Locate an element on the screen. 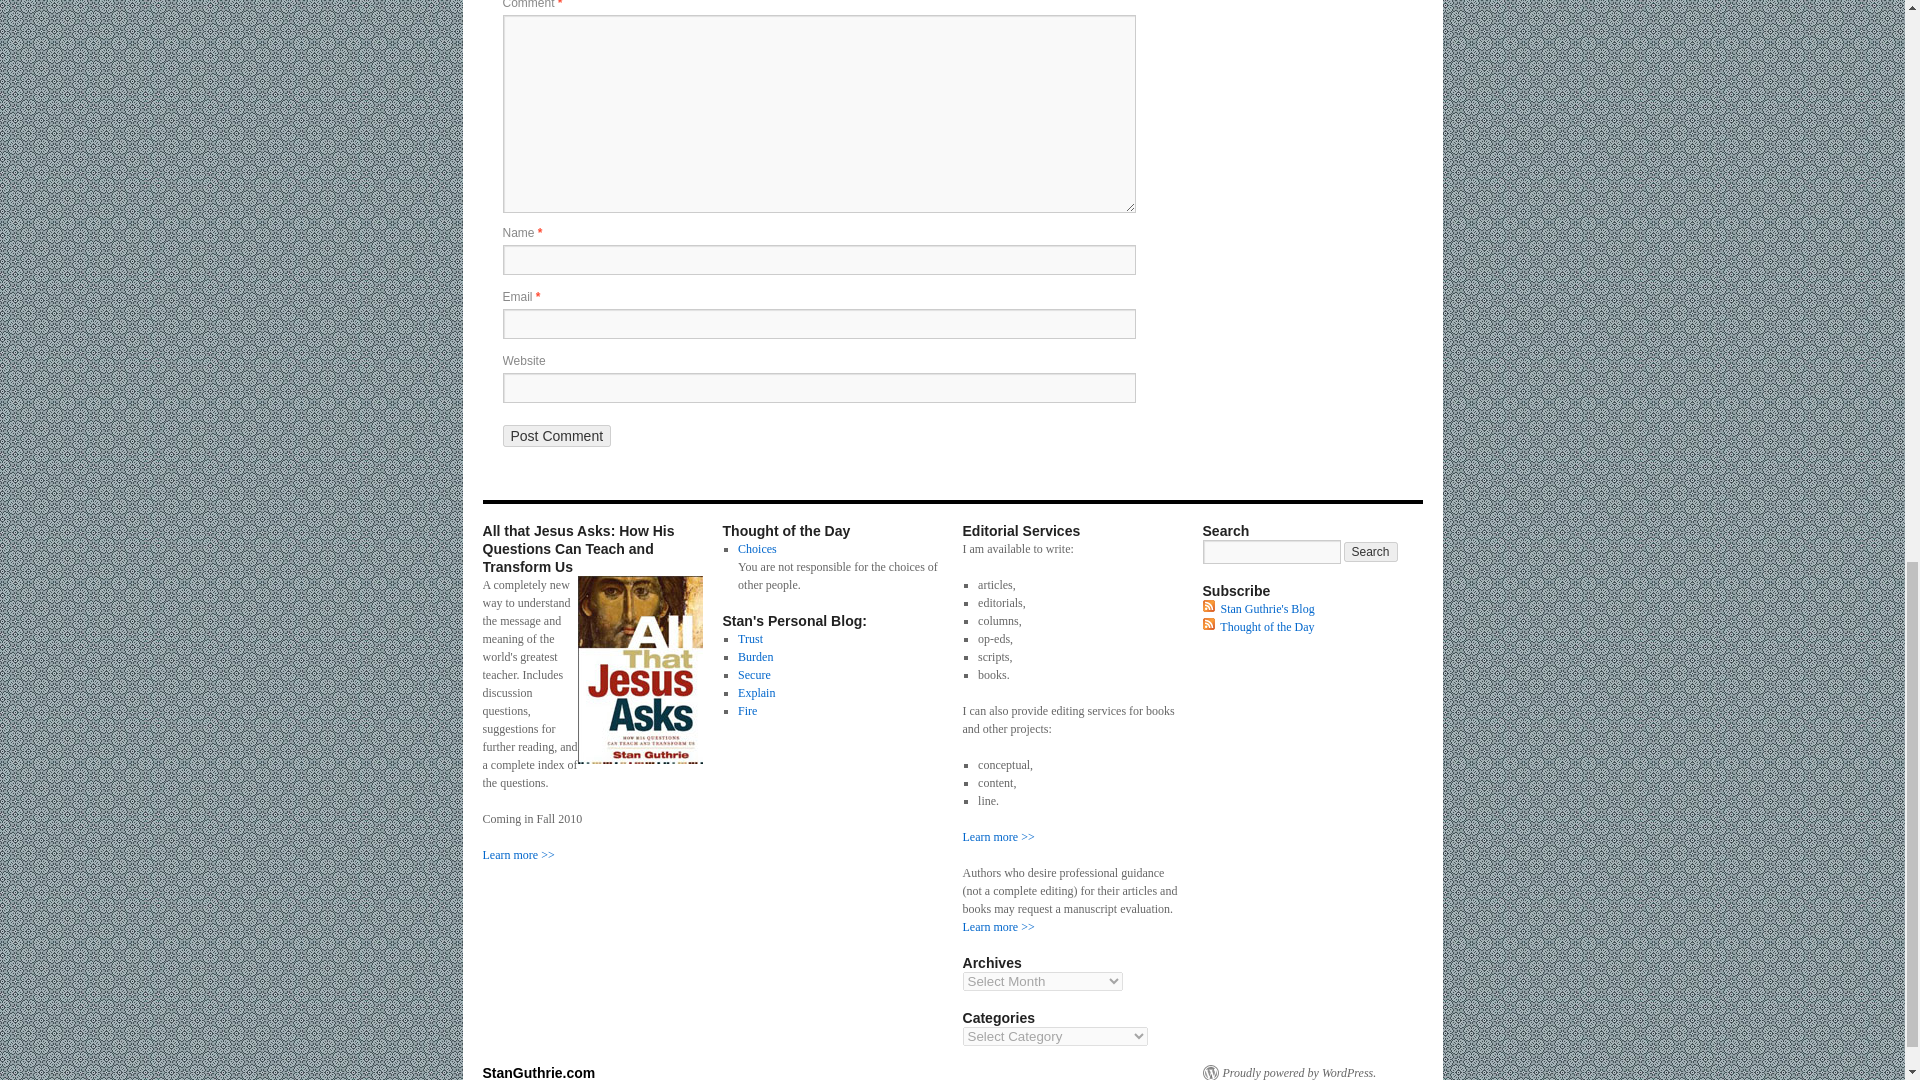  Post Comment is located at coordinates (556, 436).